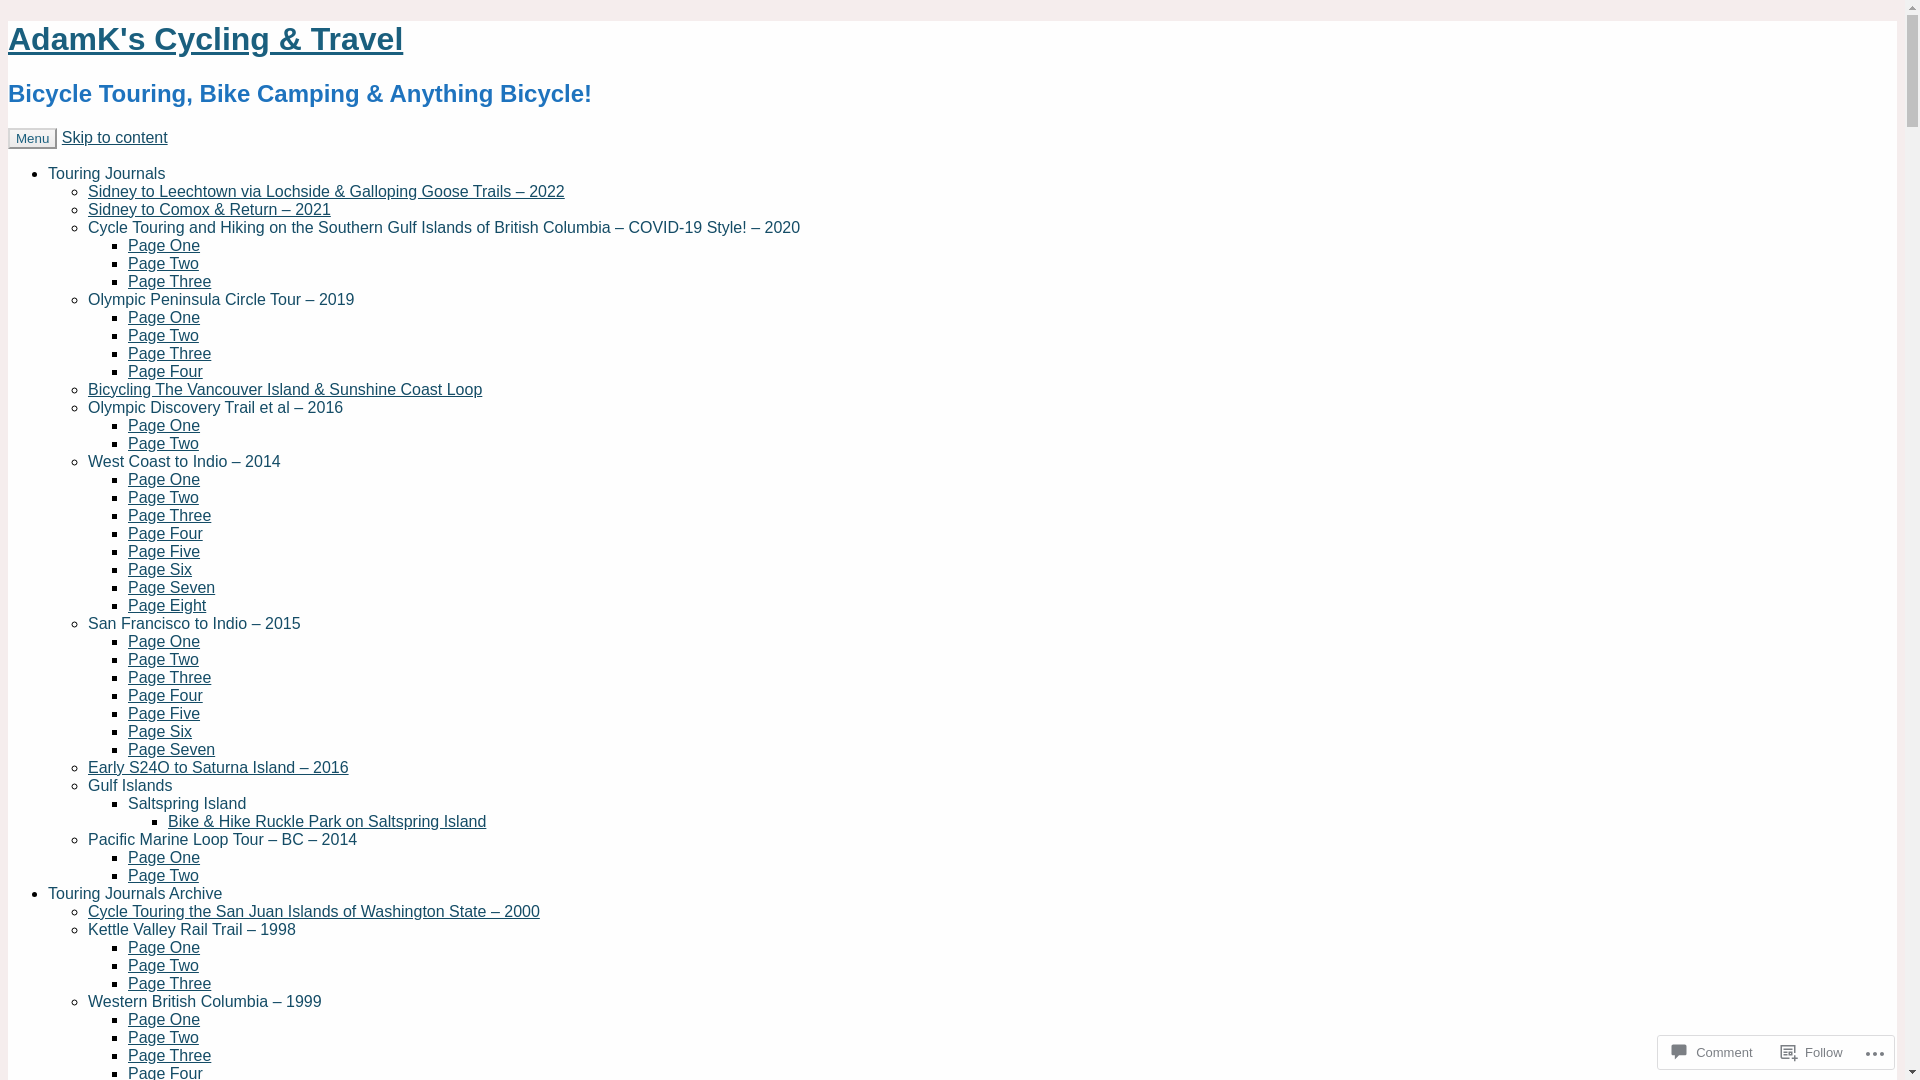  Describe the element at coordinates (164, 498) in the screenshot. I see `Page Two` at that location.